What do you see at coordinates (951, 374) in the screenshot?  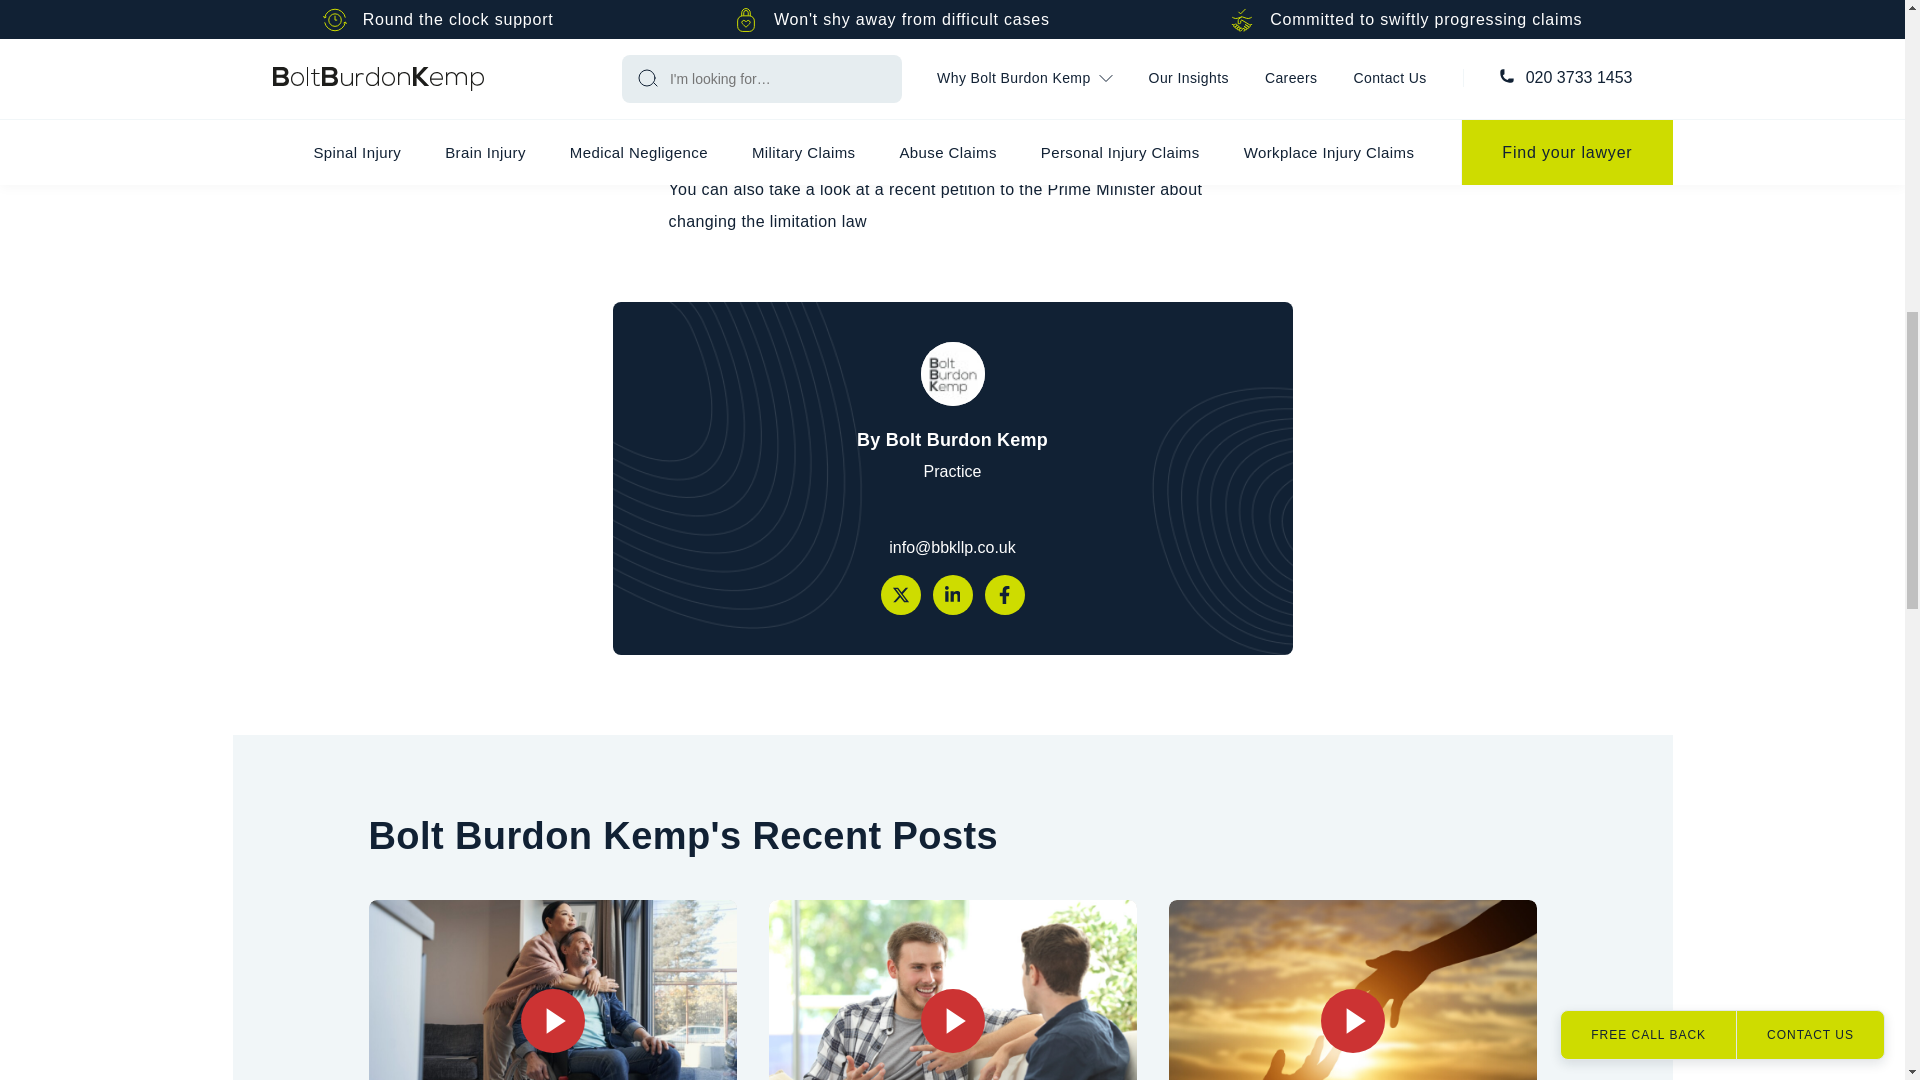 I see `Bolt Burdon Kemp` at bounding box center [951, 374].